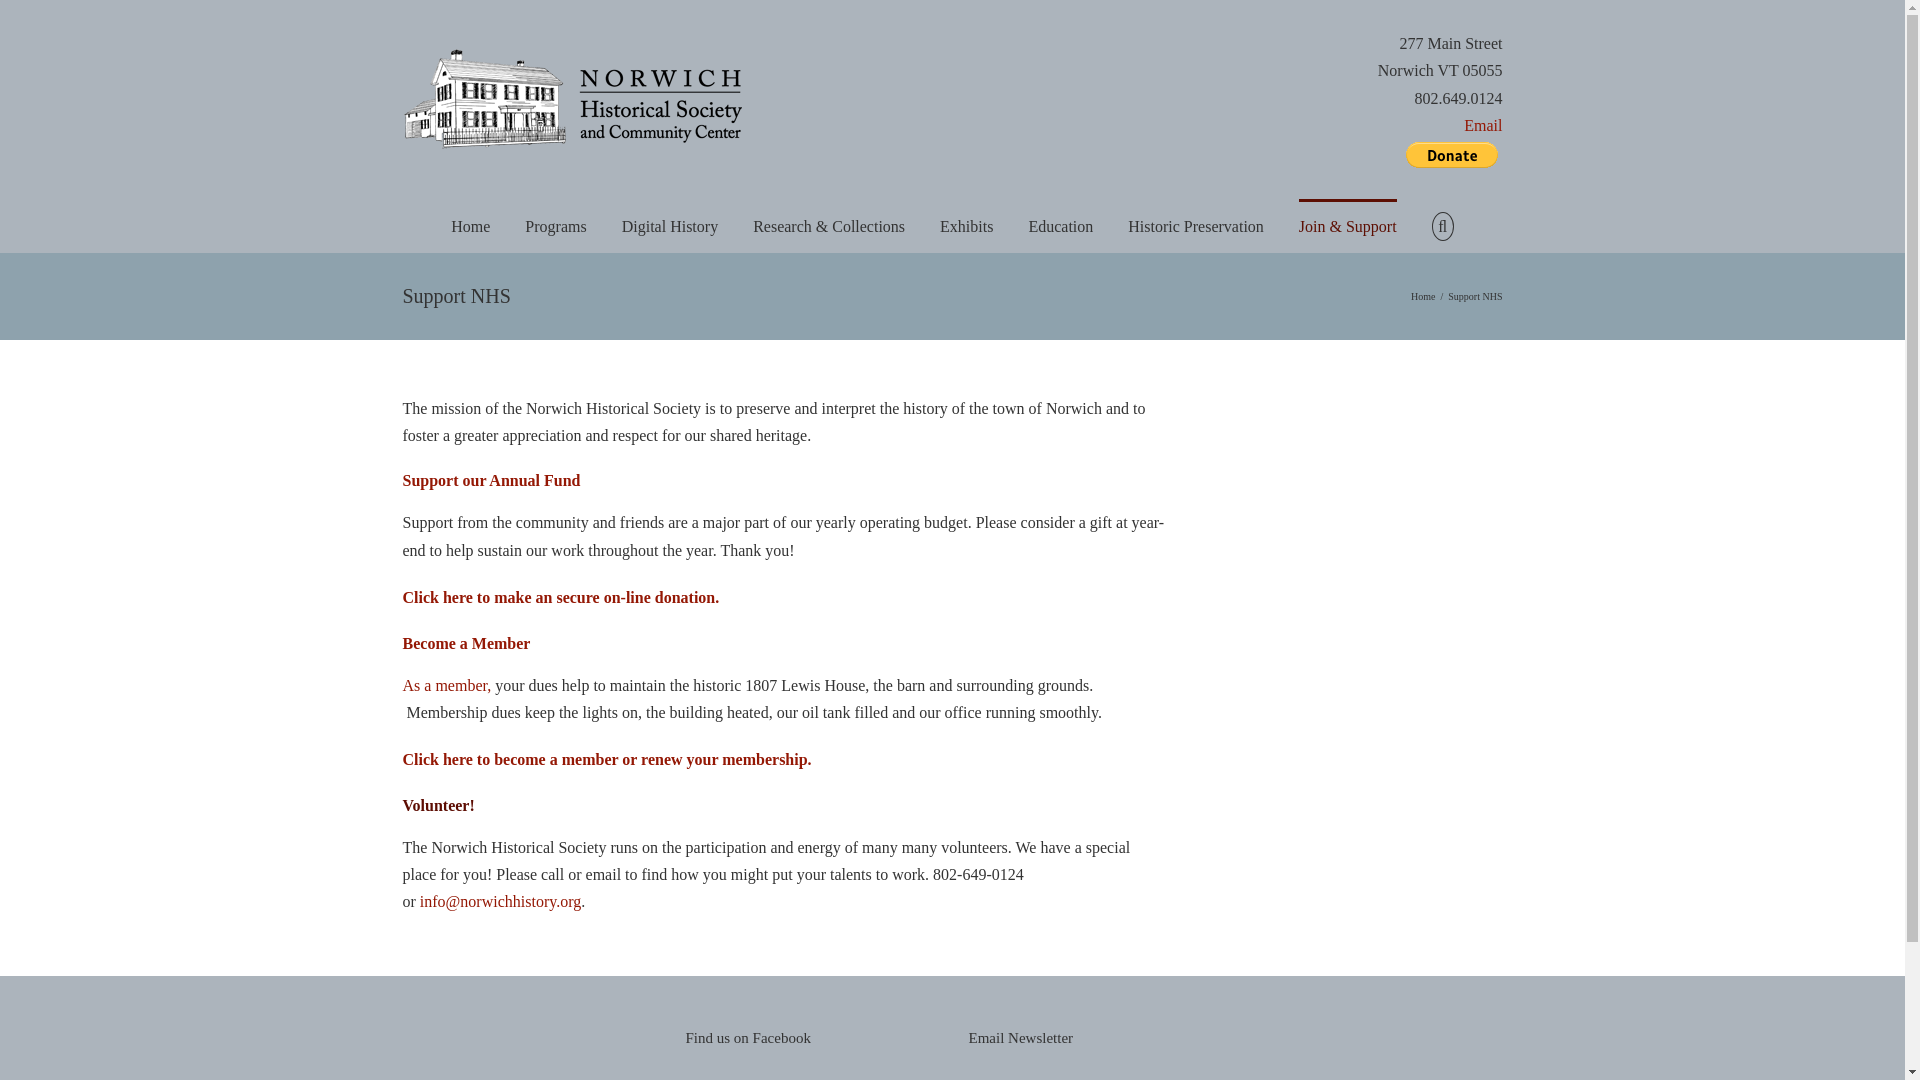 The image size is (1920, 1080). Describe the element at coordinates (554, 224) in the screenshot. I see `Programs` at that location.